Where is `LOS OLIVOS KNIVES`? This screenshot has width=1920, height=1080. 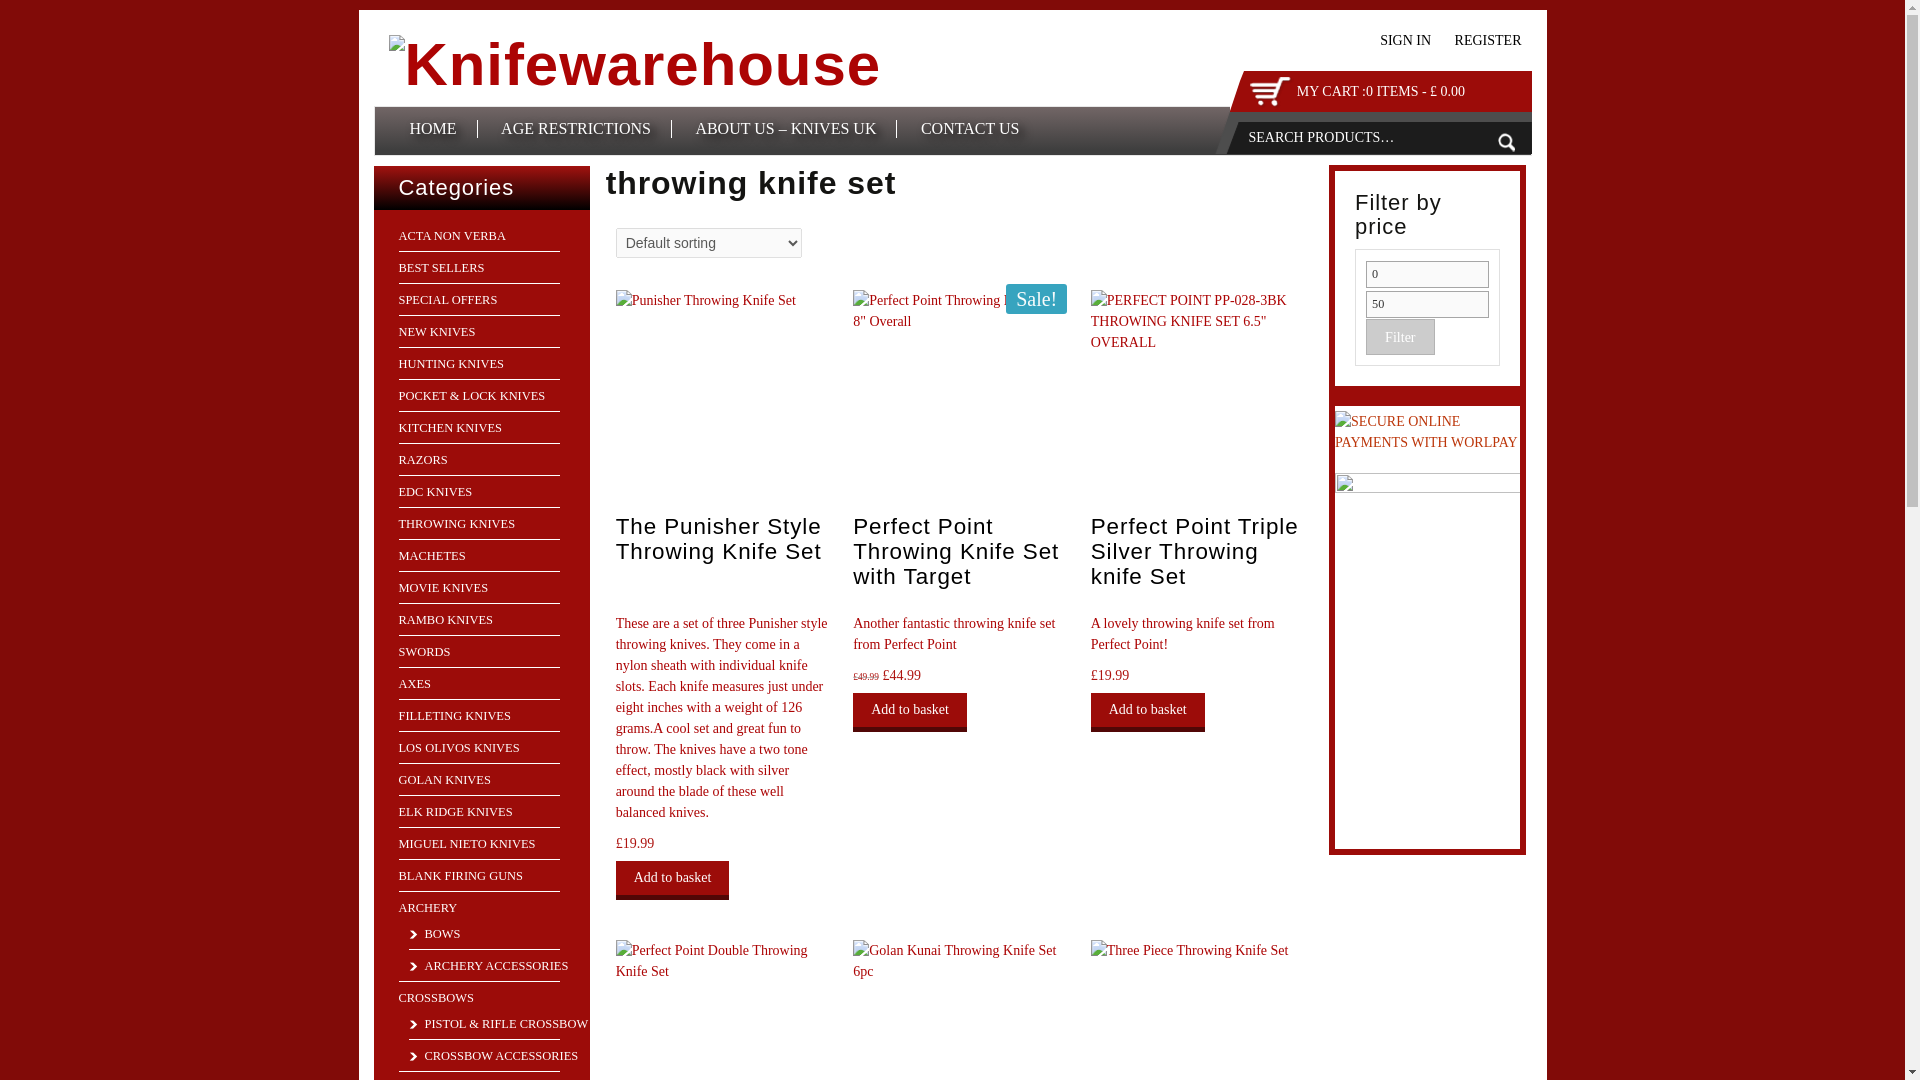
LOS OLIVOS KNIVES is located at coordinates (458, 747).